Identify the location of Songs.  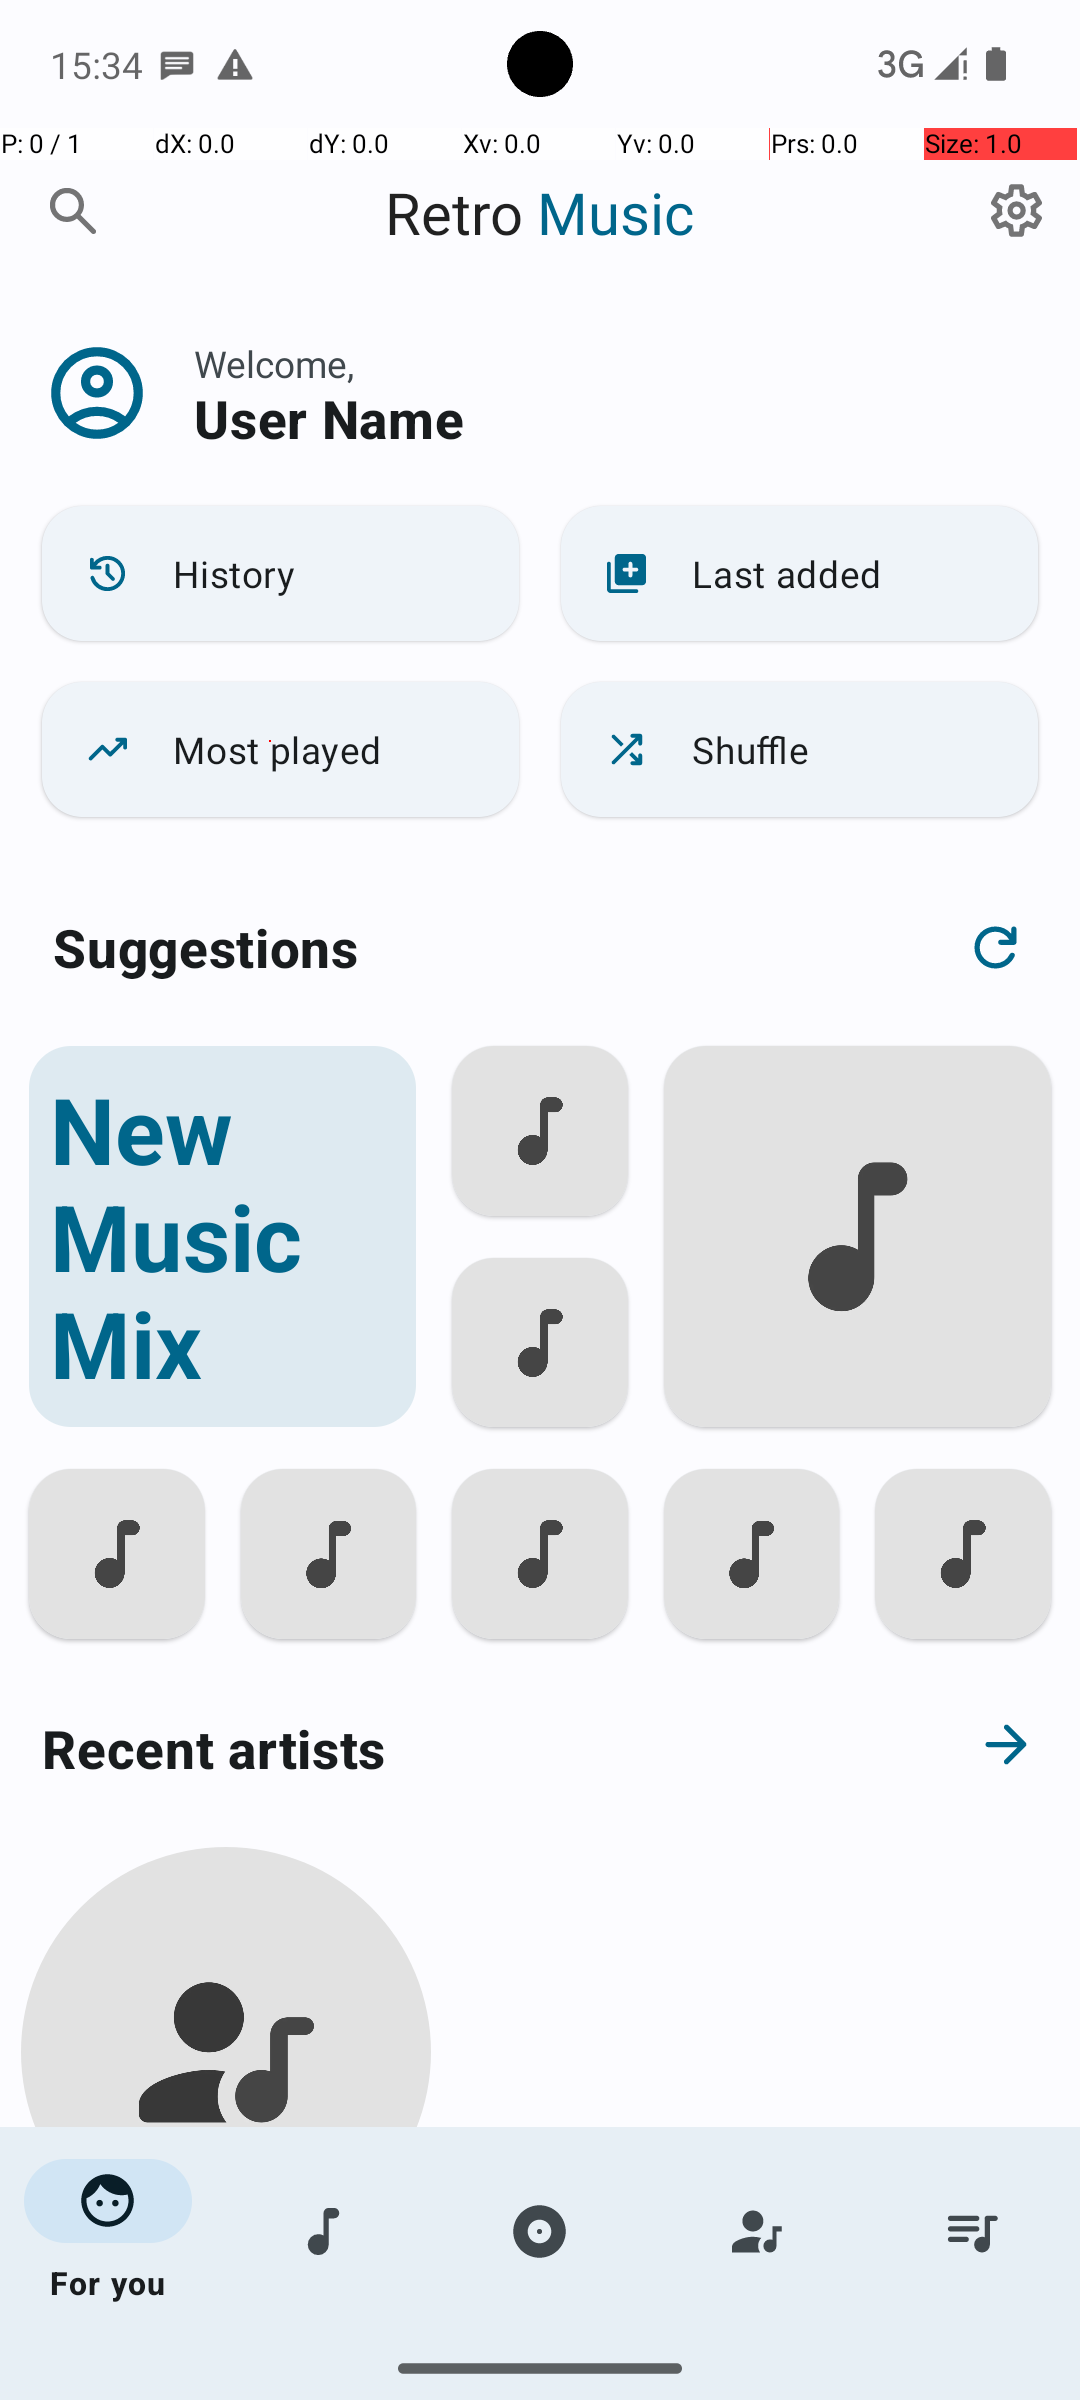
(324, 2232).